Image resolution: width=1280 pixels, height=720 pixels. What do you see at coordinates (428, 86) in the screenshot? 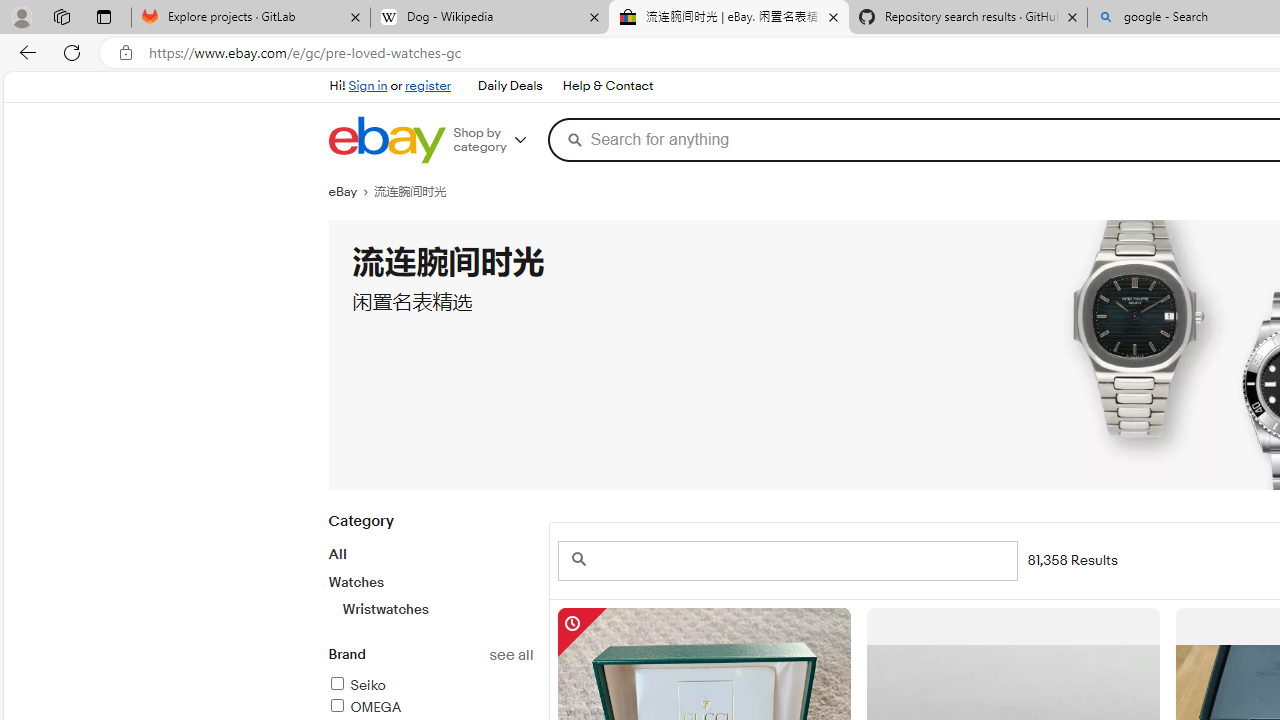
I see `register` at bounding box center [428, 86].